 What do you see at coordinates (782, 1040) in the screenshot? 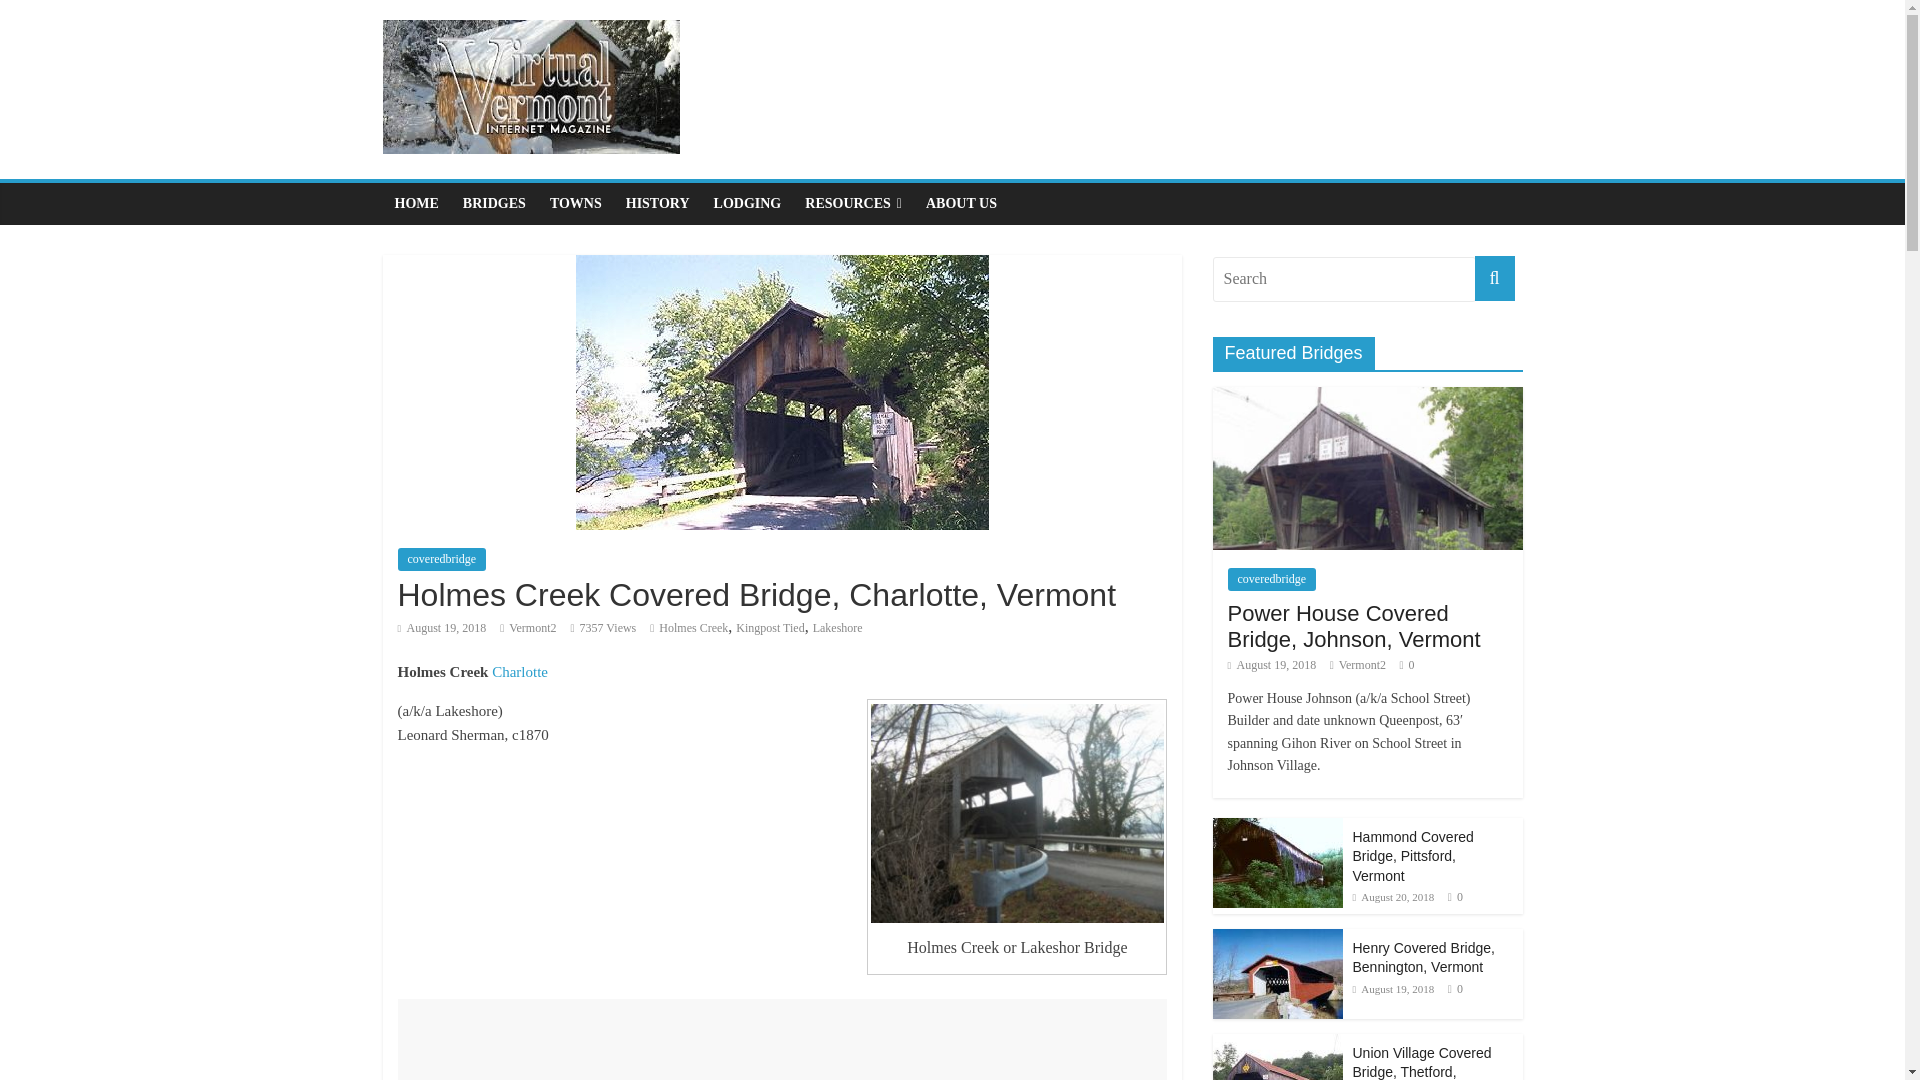
I see `Advertisement` at bounding box center [782, 1040].